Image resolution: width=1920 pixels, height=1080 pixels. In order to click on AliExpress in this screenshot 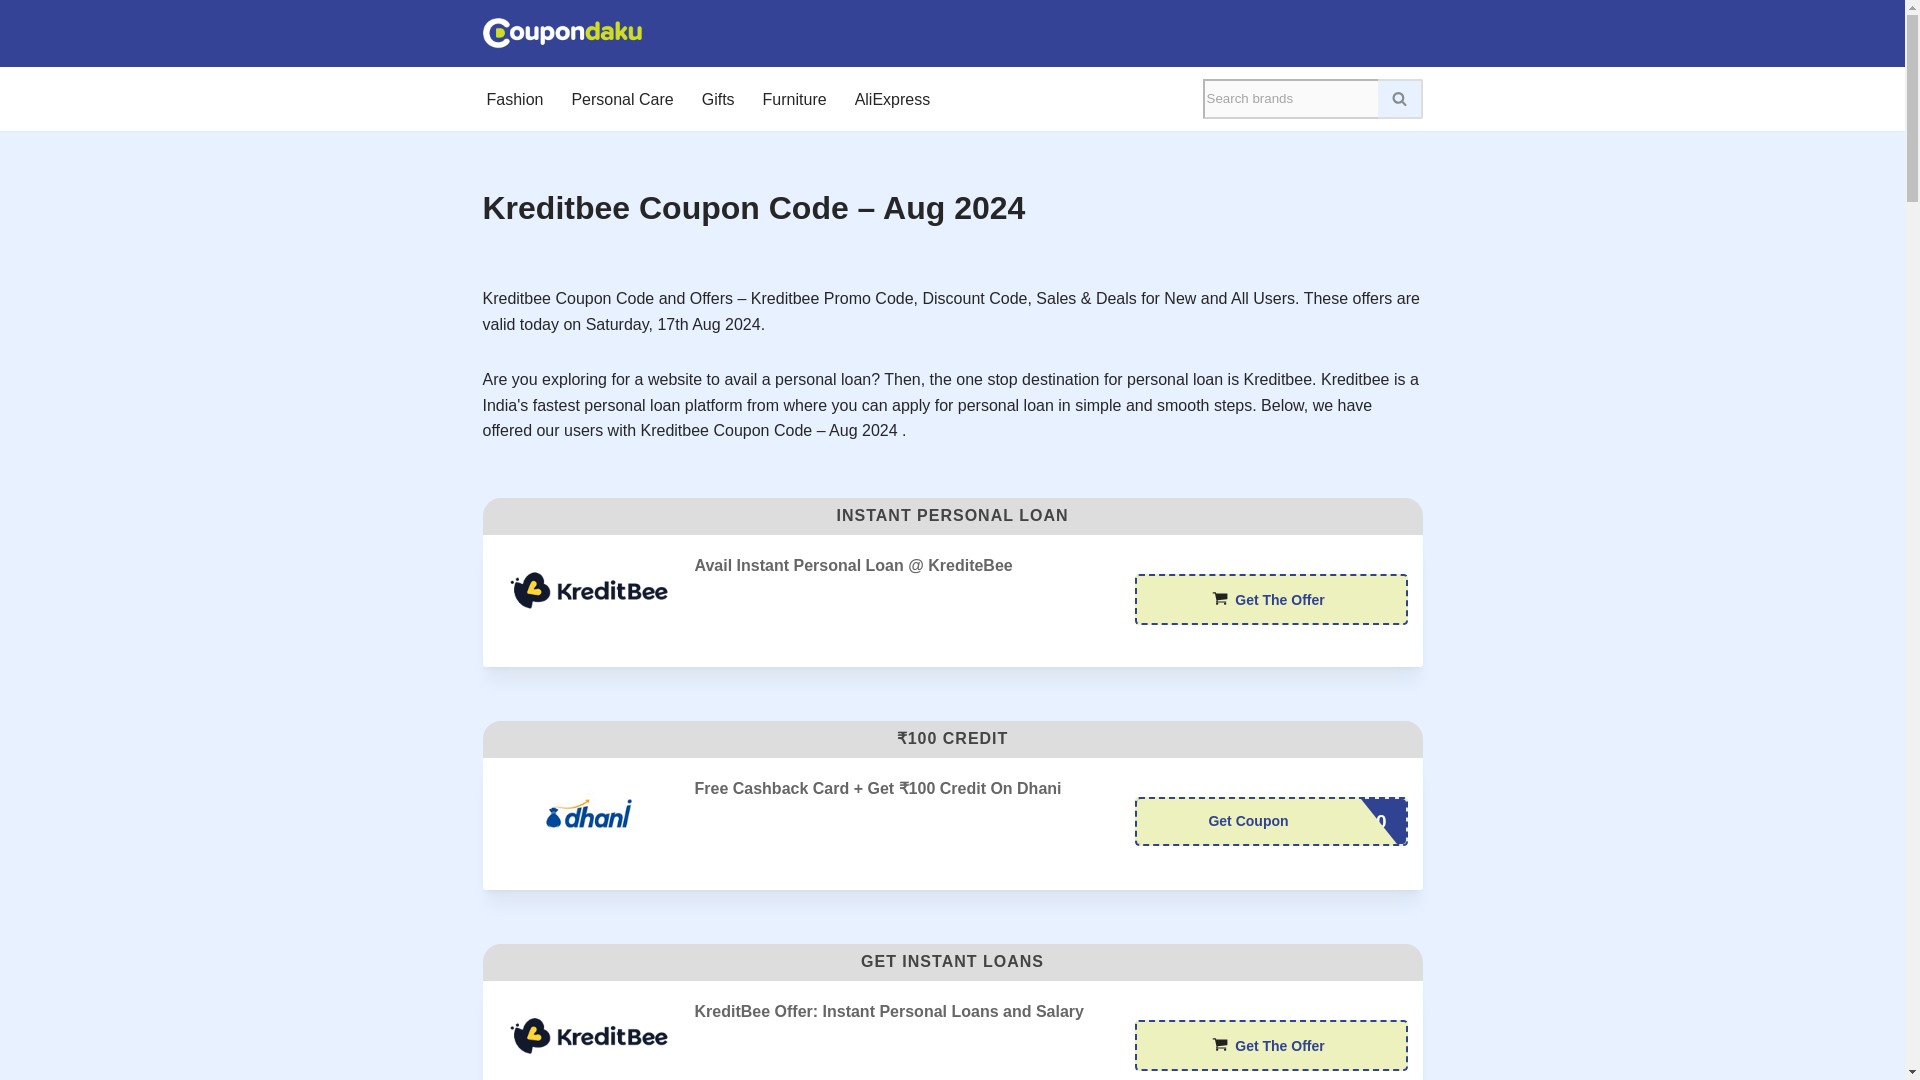, I will do `click(892, 99)`.